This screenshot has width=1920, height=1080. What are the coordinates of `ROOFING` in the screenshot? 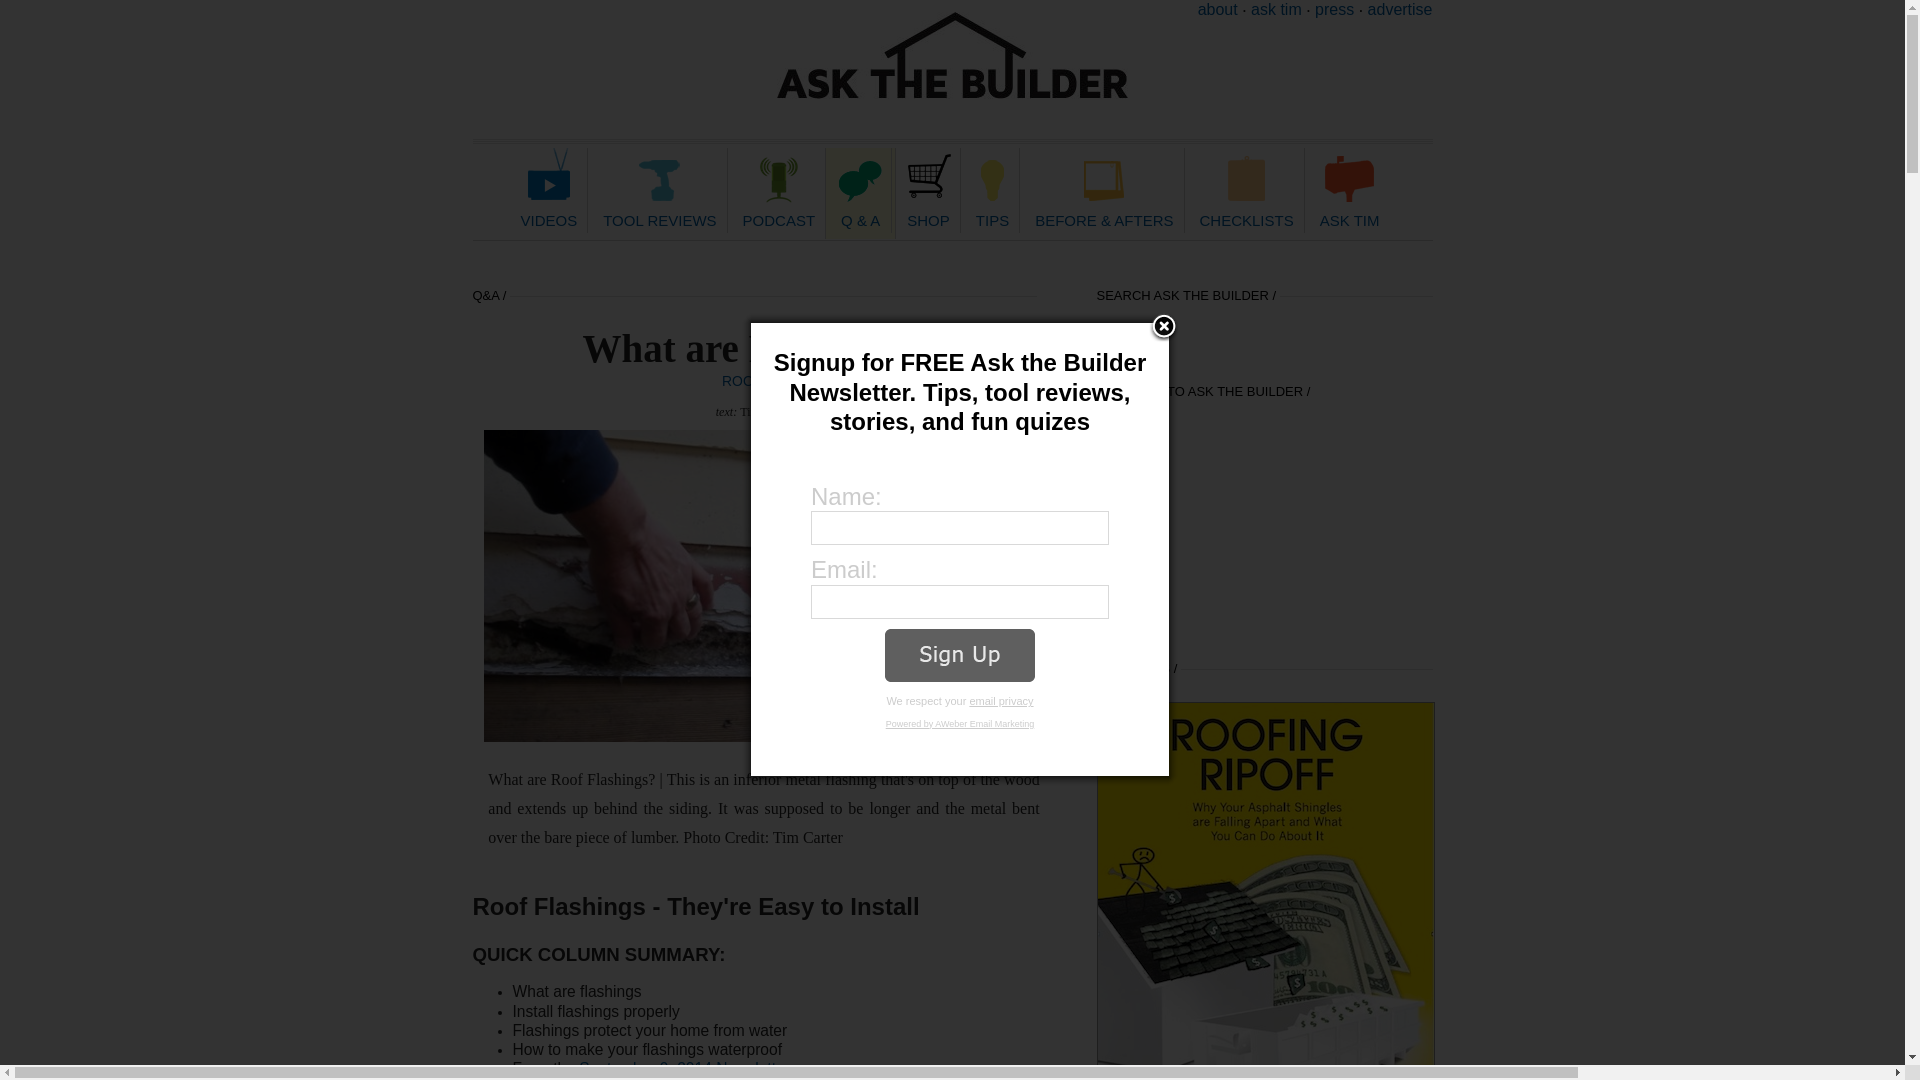 It's located at (754, 380).